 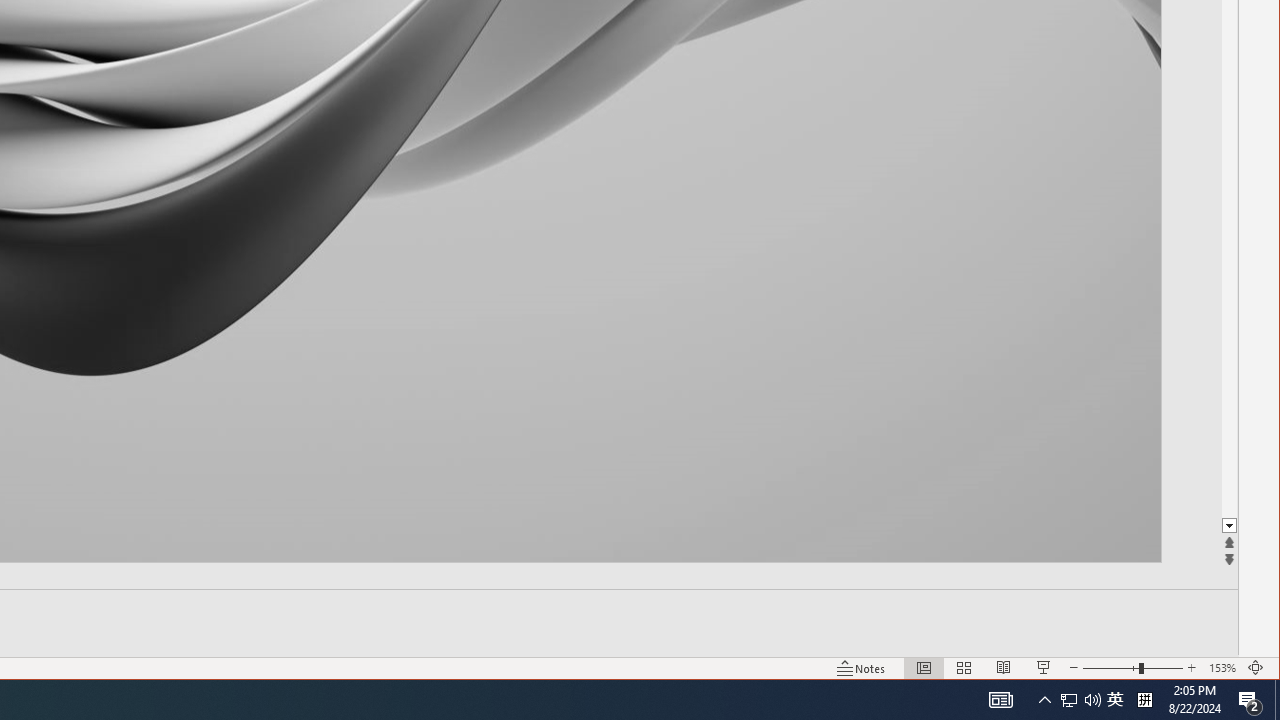 I want to click on Action Center, 2 new notifications, so click(x=1250, y=700).